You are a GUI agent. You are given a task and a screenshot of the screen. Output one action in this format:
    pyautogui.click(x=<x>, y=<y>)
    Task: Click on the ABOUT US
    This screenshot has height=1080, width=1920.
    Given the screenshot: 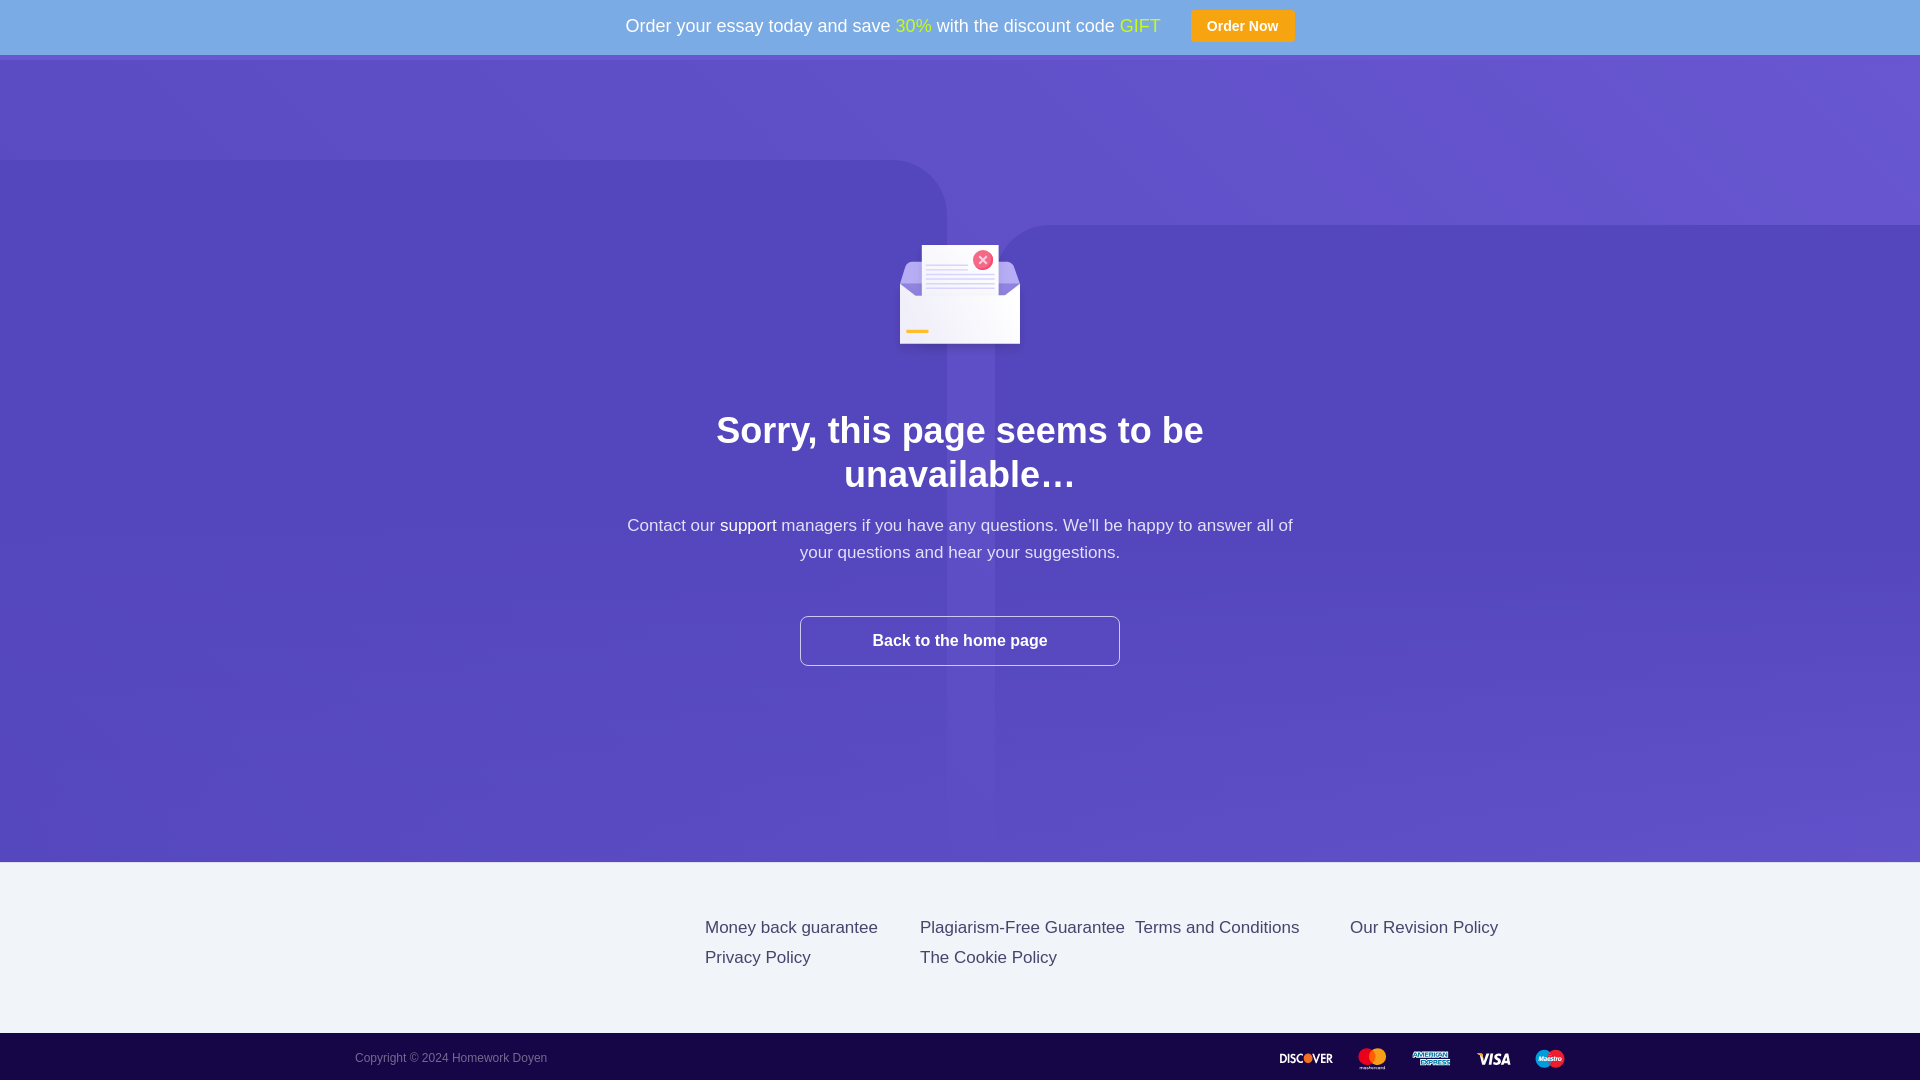 What is the action you would take?
    pyautogui.click(x=566, y=28)
    